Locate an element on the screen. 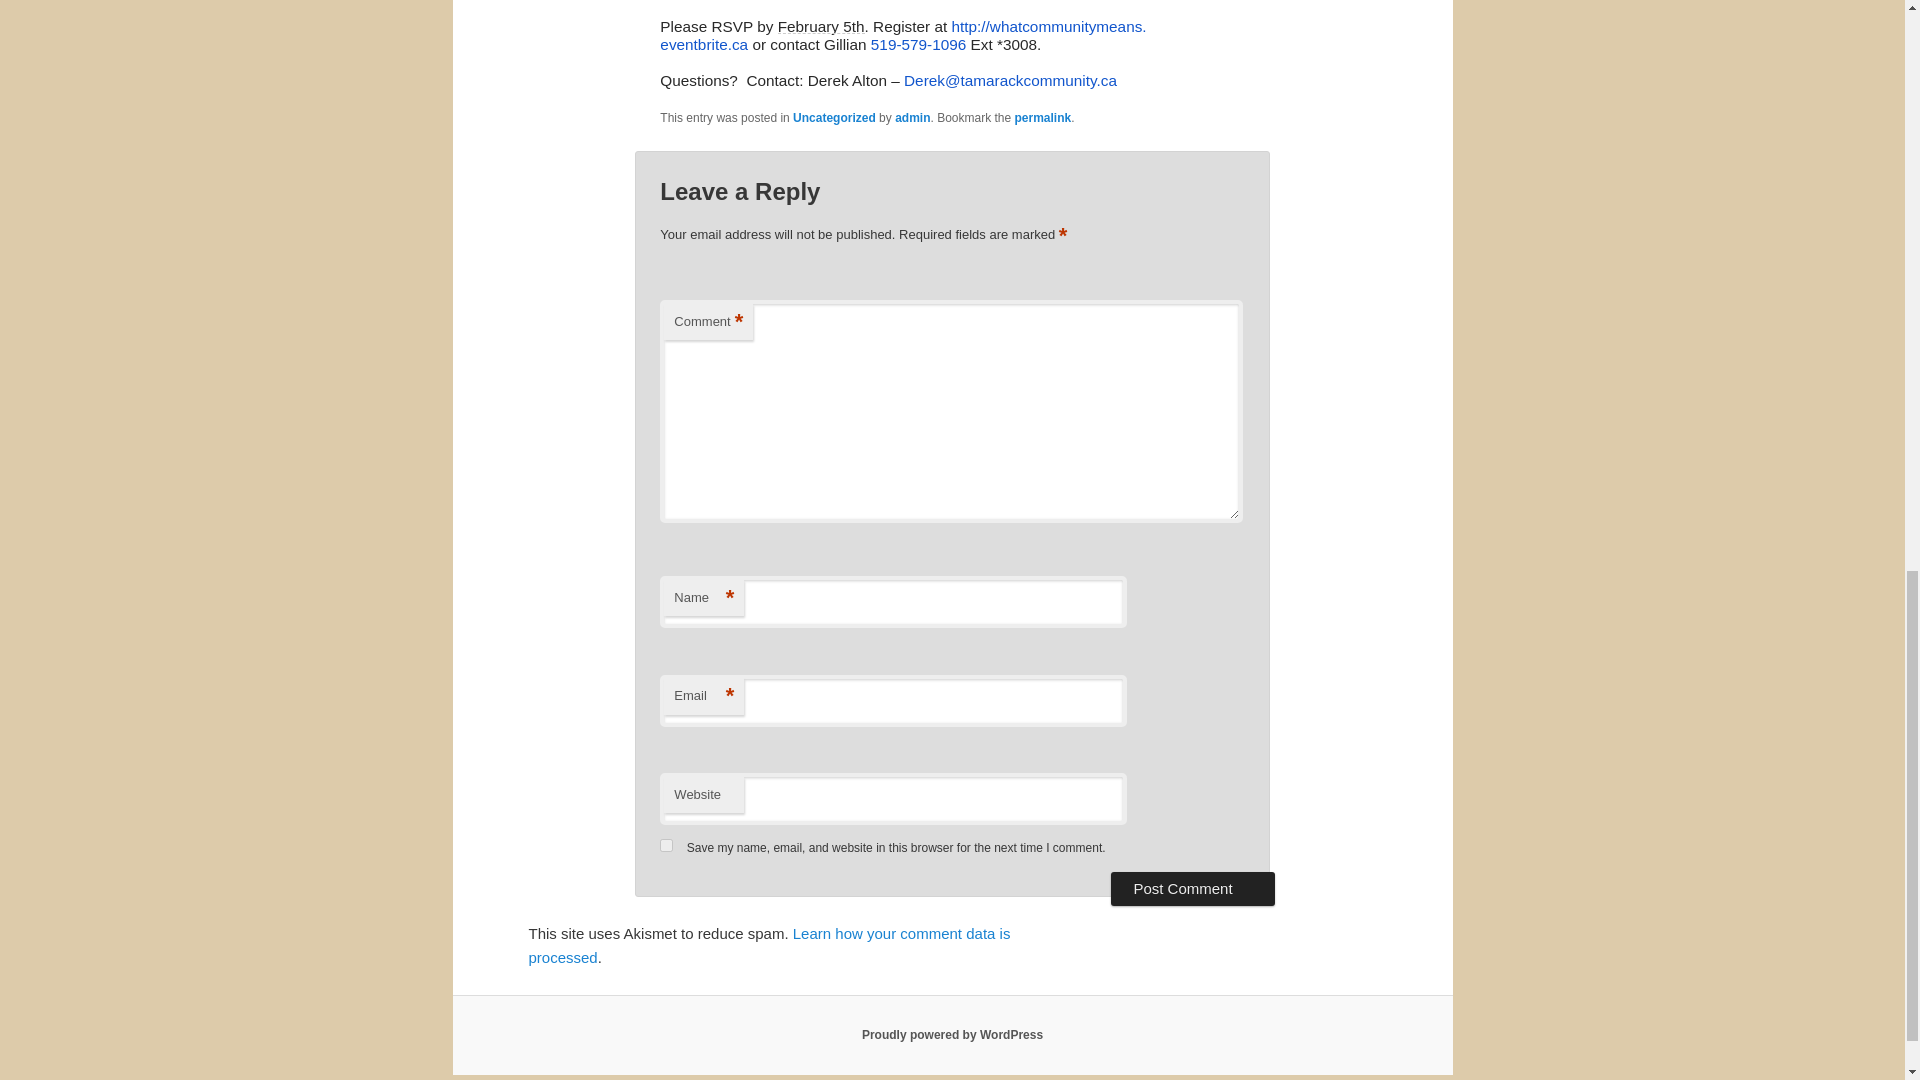  519-579-1096 is located at coordinates (918, 44).